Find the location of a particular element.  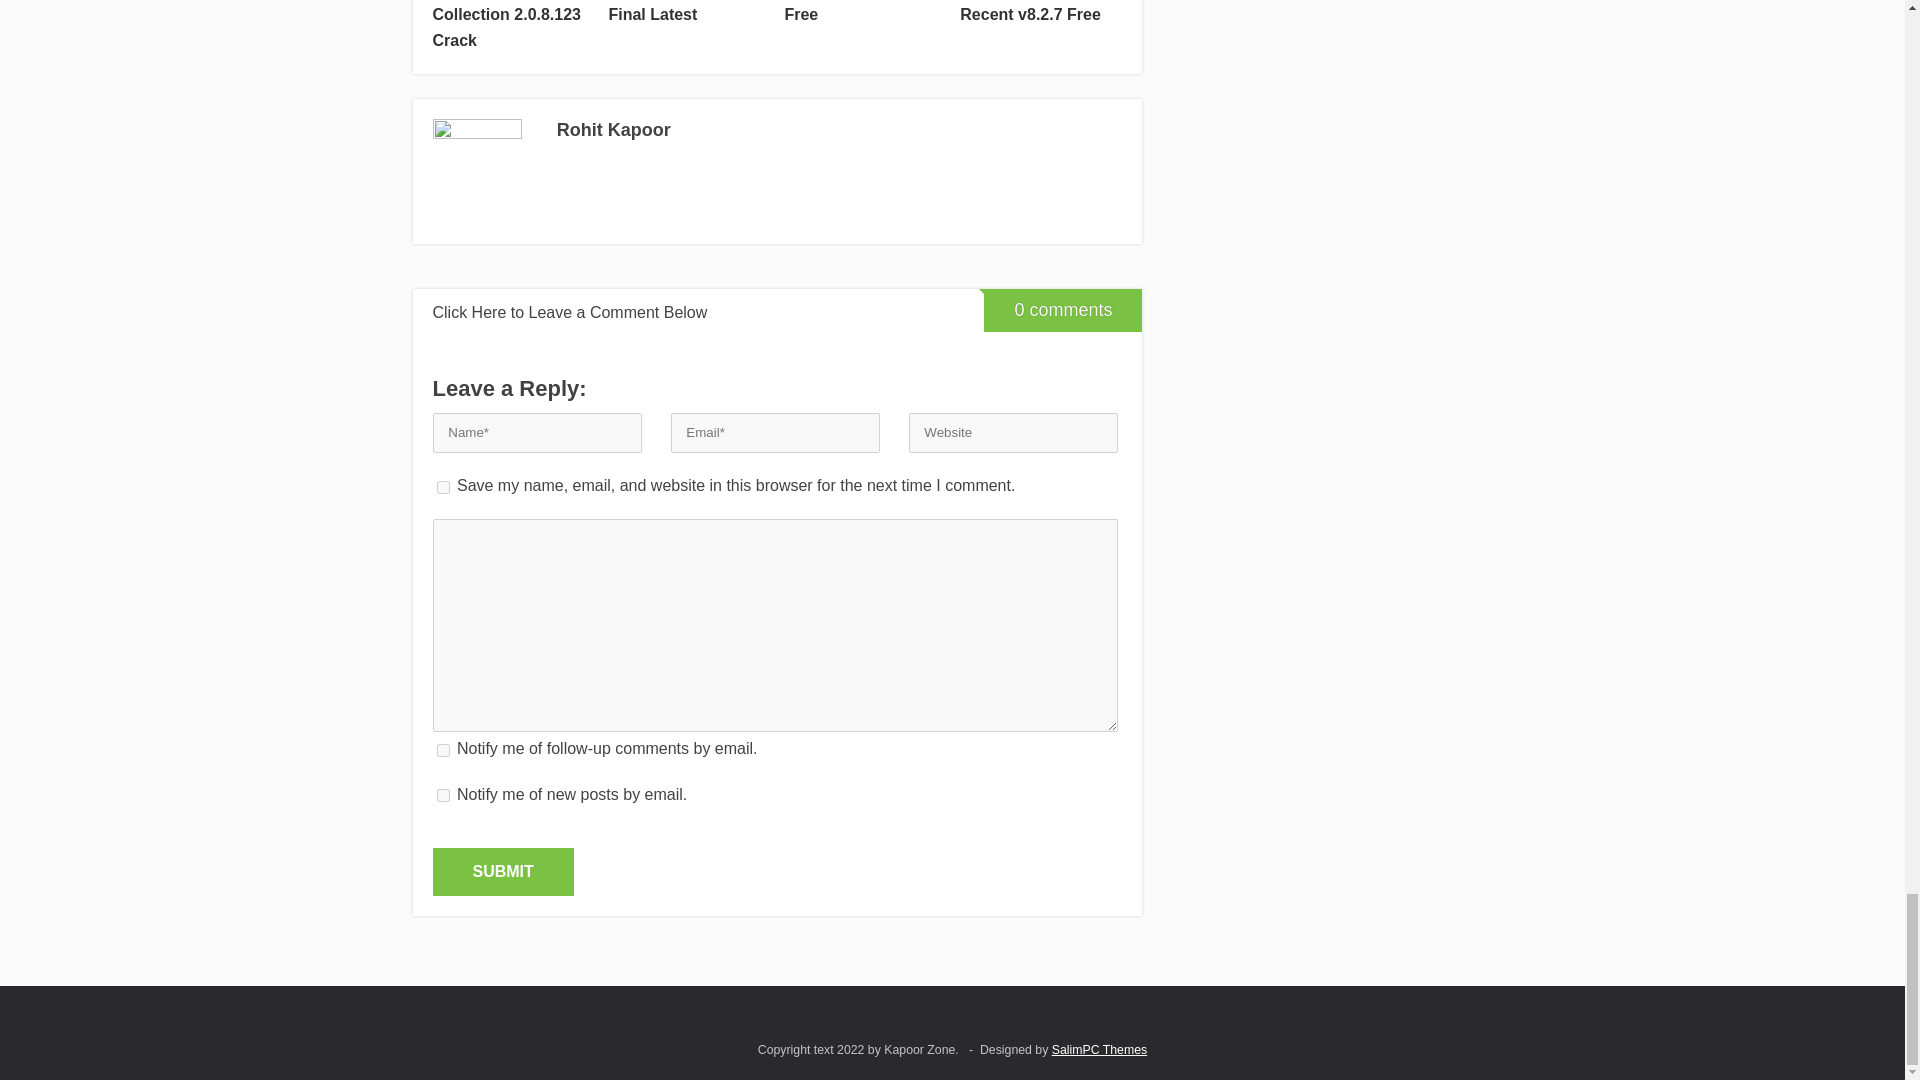

SUBMIT is located at coordinates (502, 872).